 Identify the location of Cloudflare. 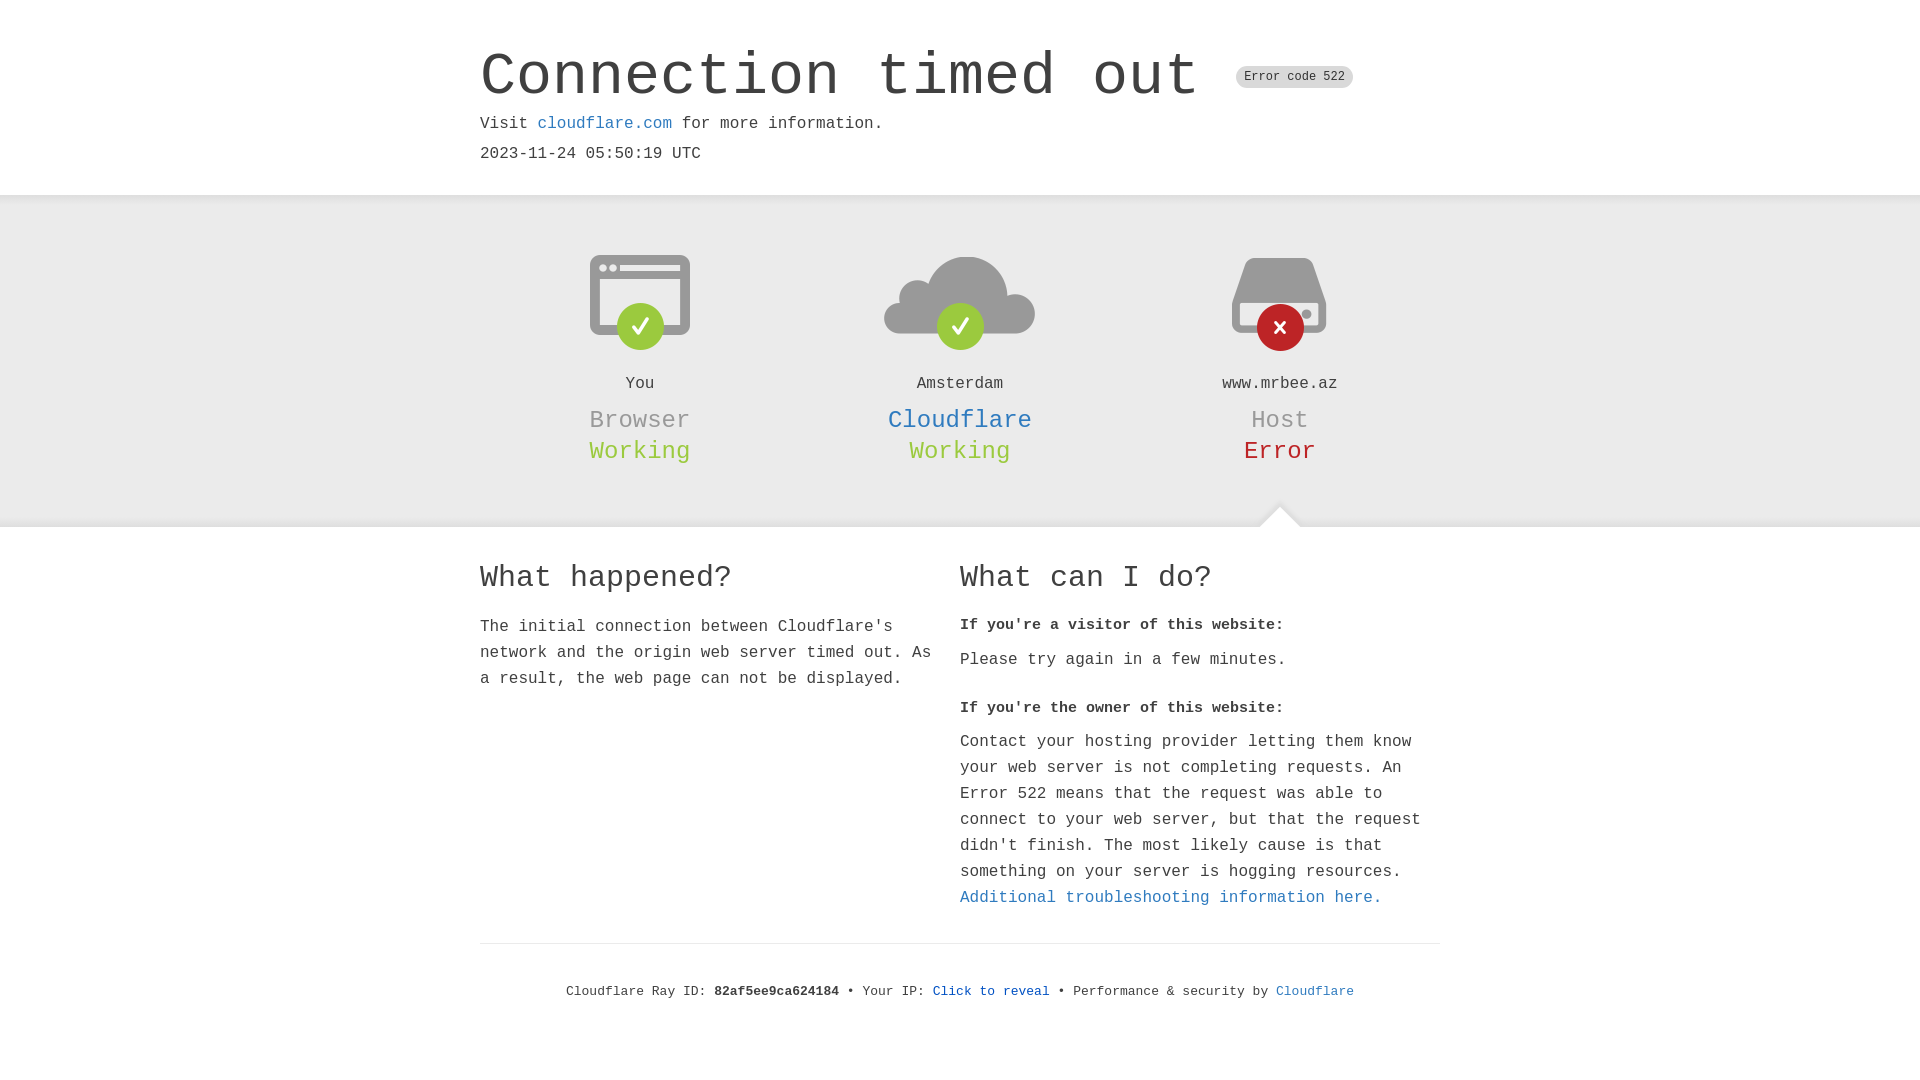
(960, 420).